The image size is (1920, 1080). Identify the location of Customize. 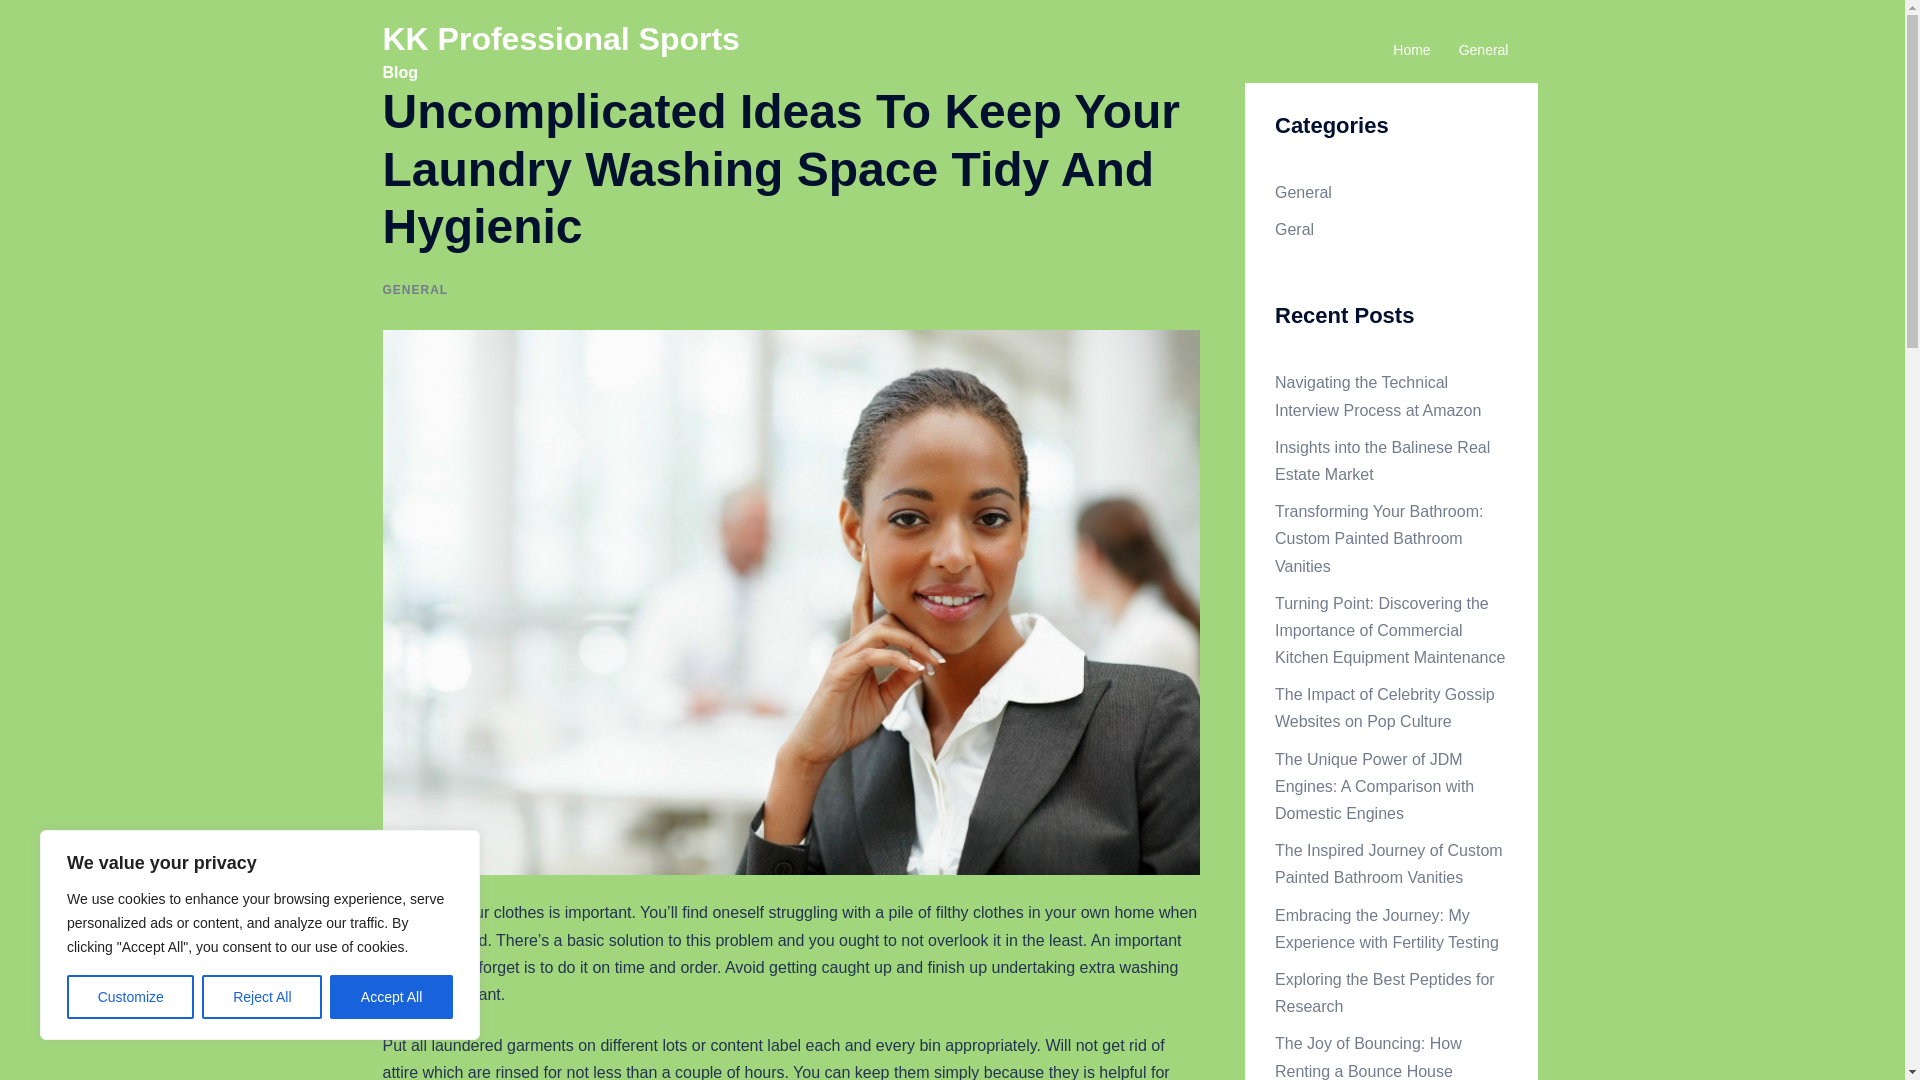
(130, 997).